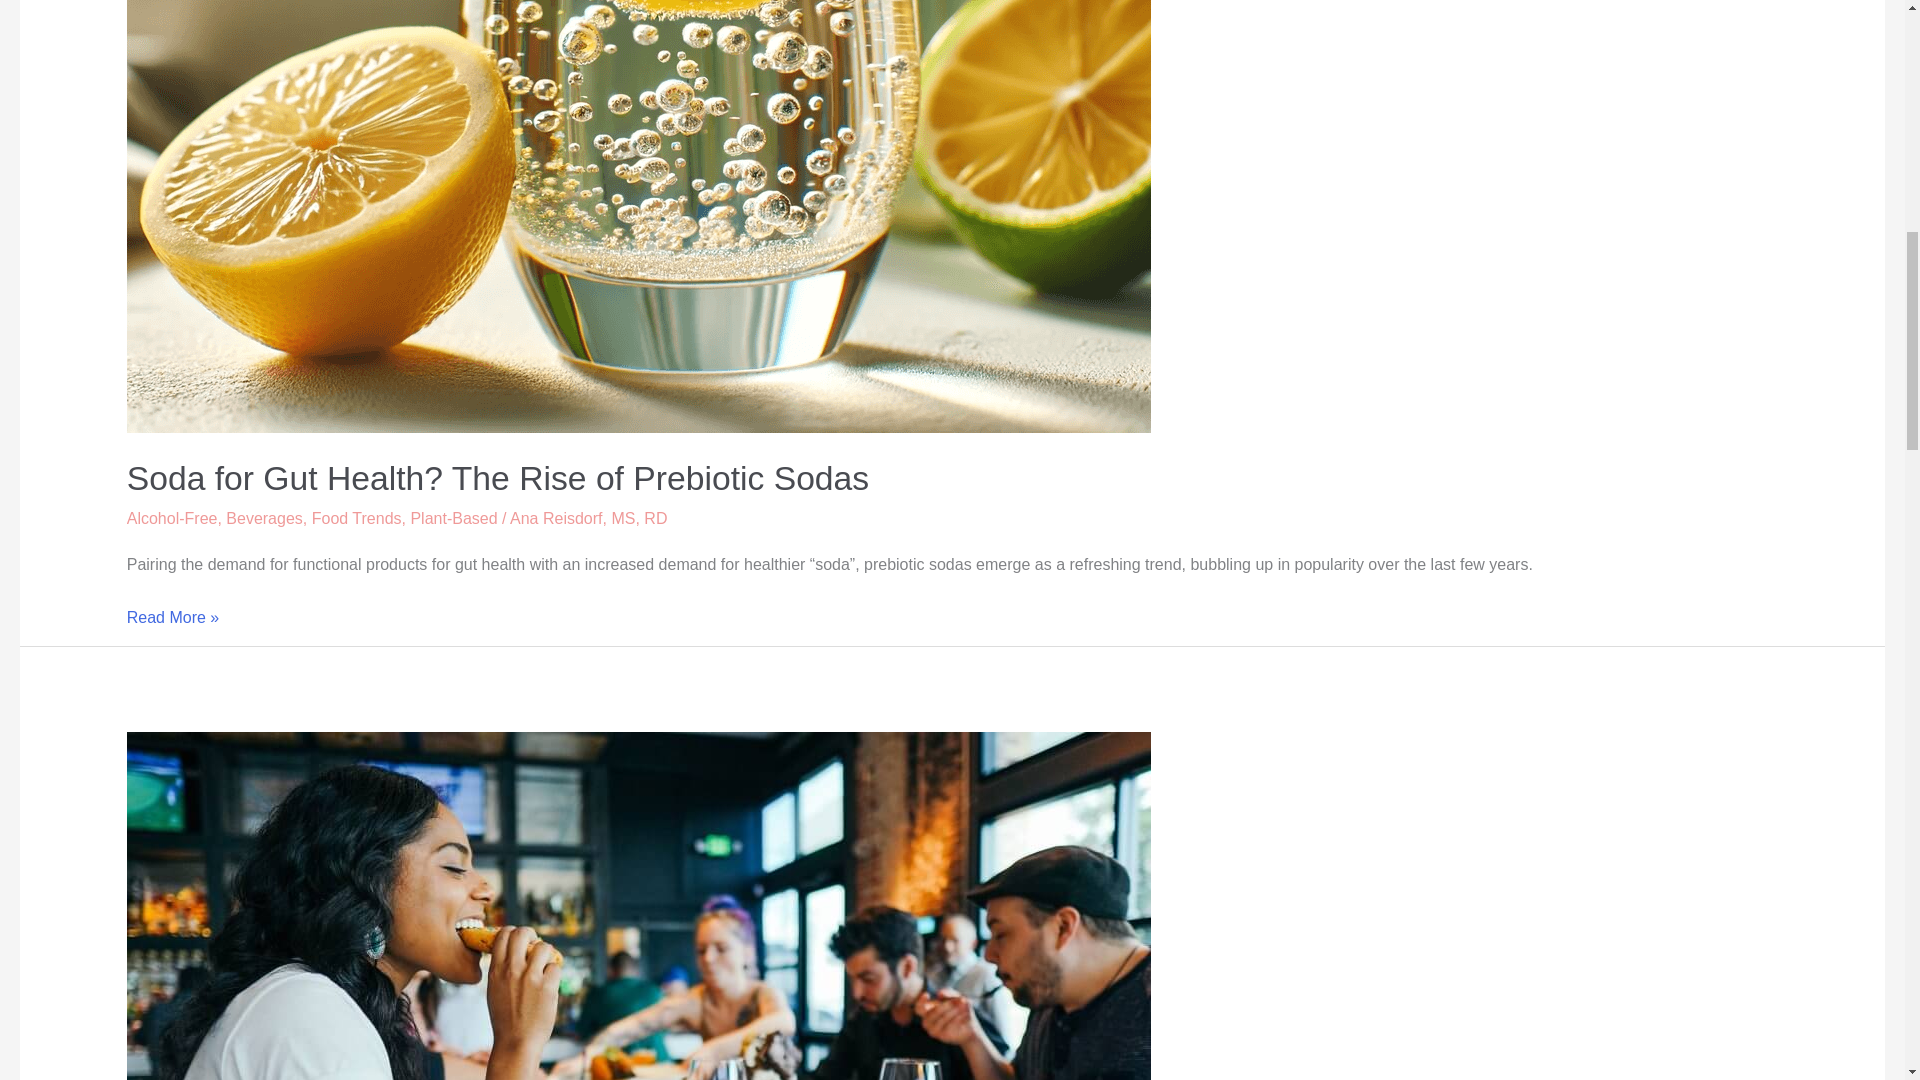  What do you see at coordinates (588, 518) in the screenshot?
I see `Ana Reisdorf, MS, RD` at bounding box center [588, 518].